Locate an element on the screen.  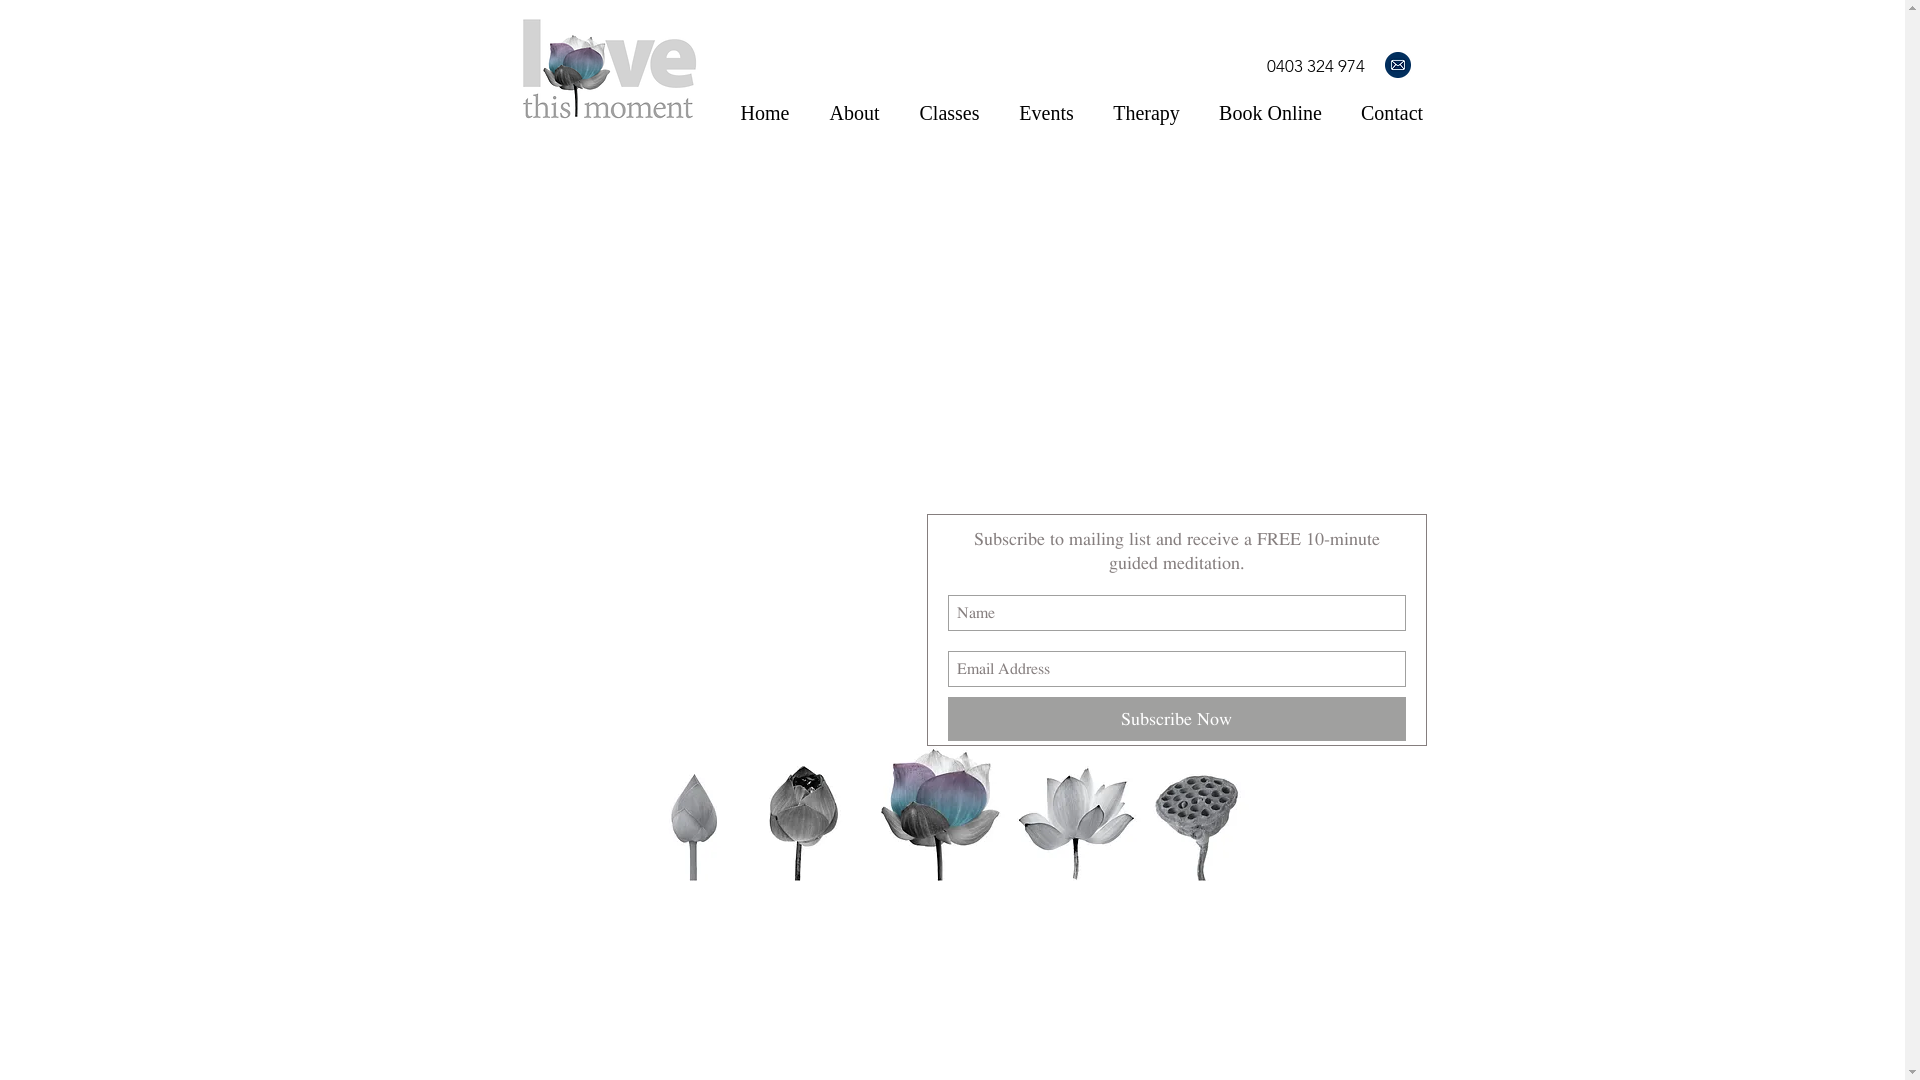
About is located at coordinates (855, 113).